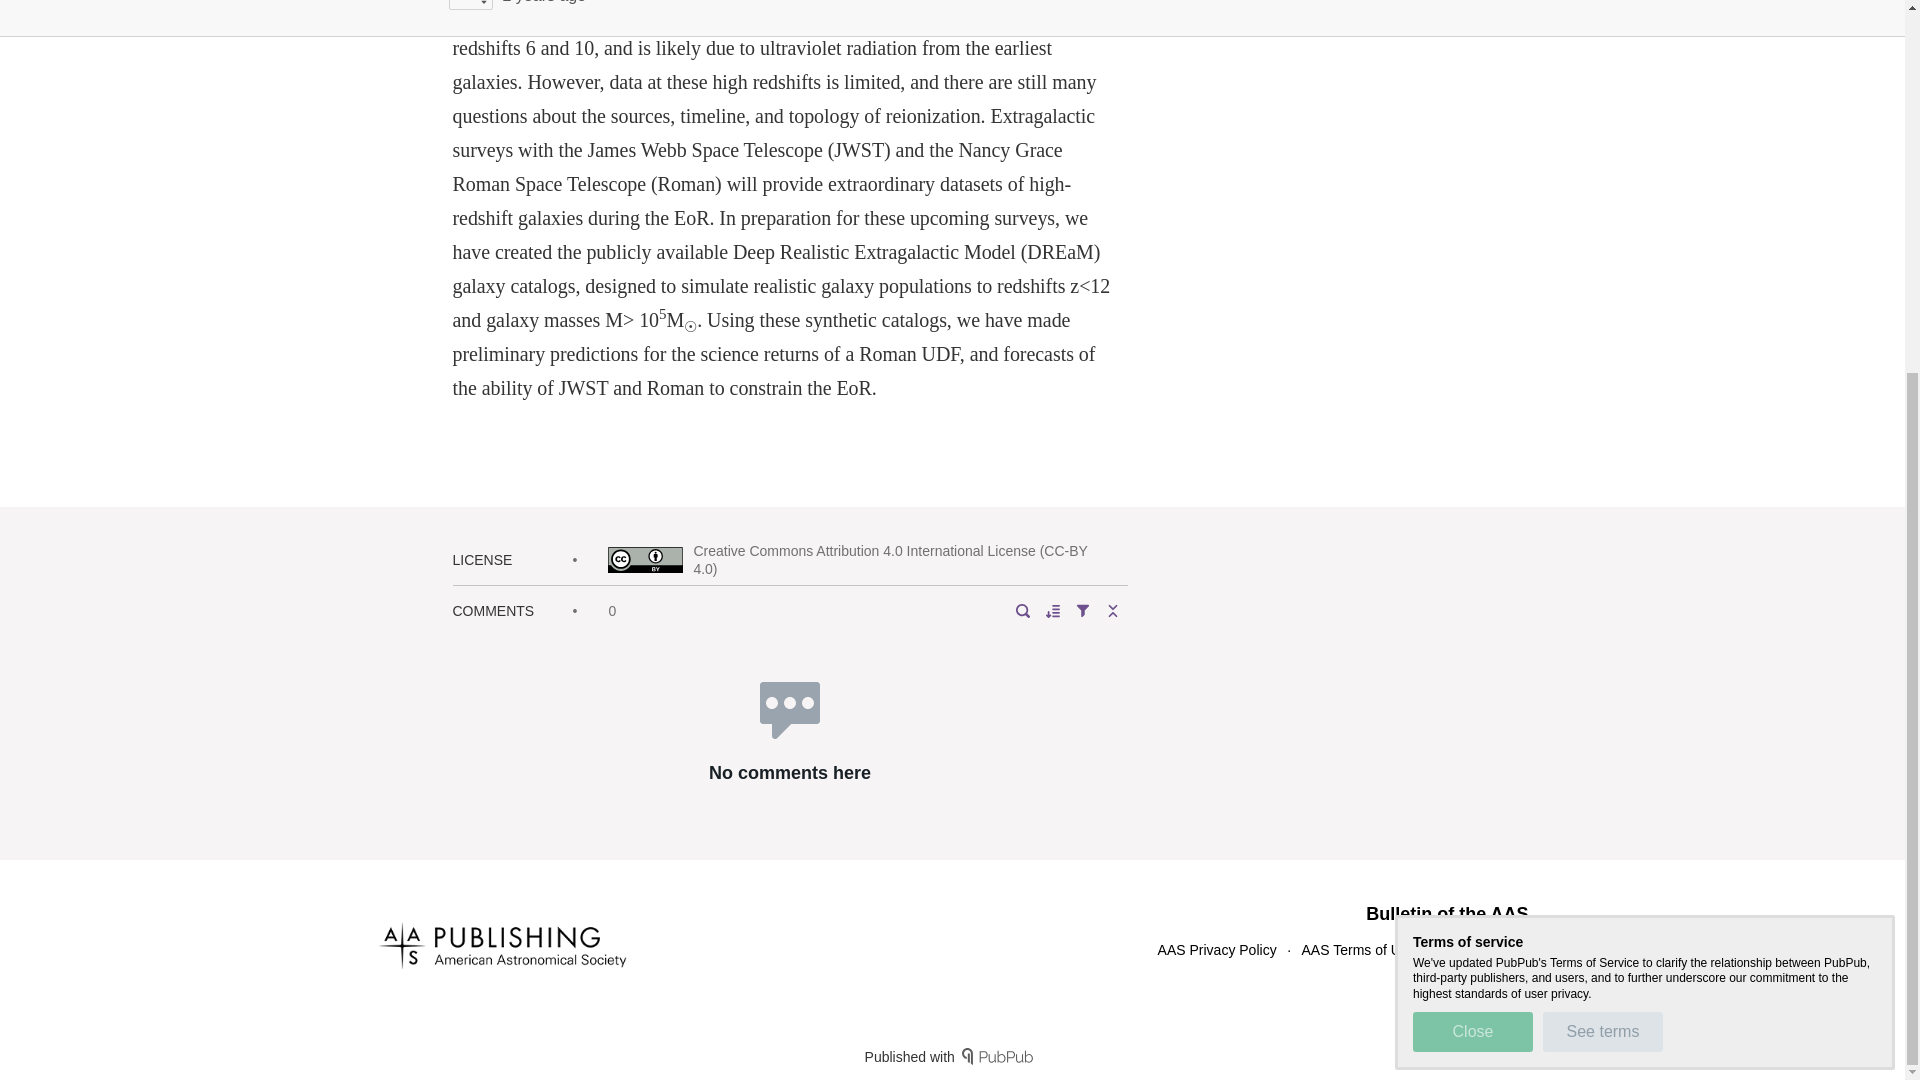 This screenshot has height=1080, width=1920. I want to click on Bulletin of the AAS, so click(1446, 914).